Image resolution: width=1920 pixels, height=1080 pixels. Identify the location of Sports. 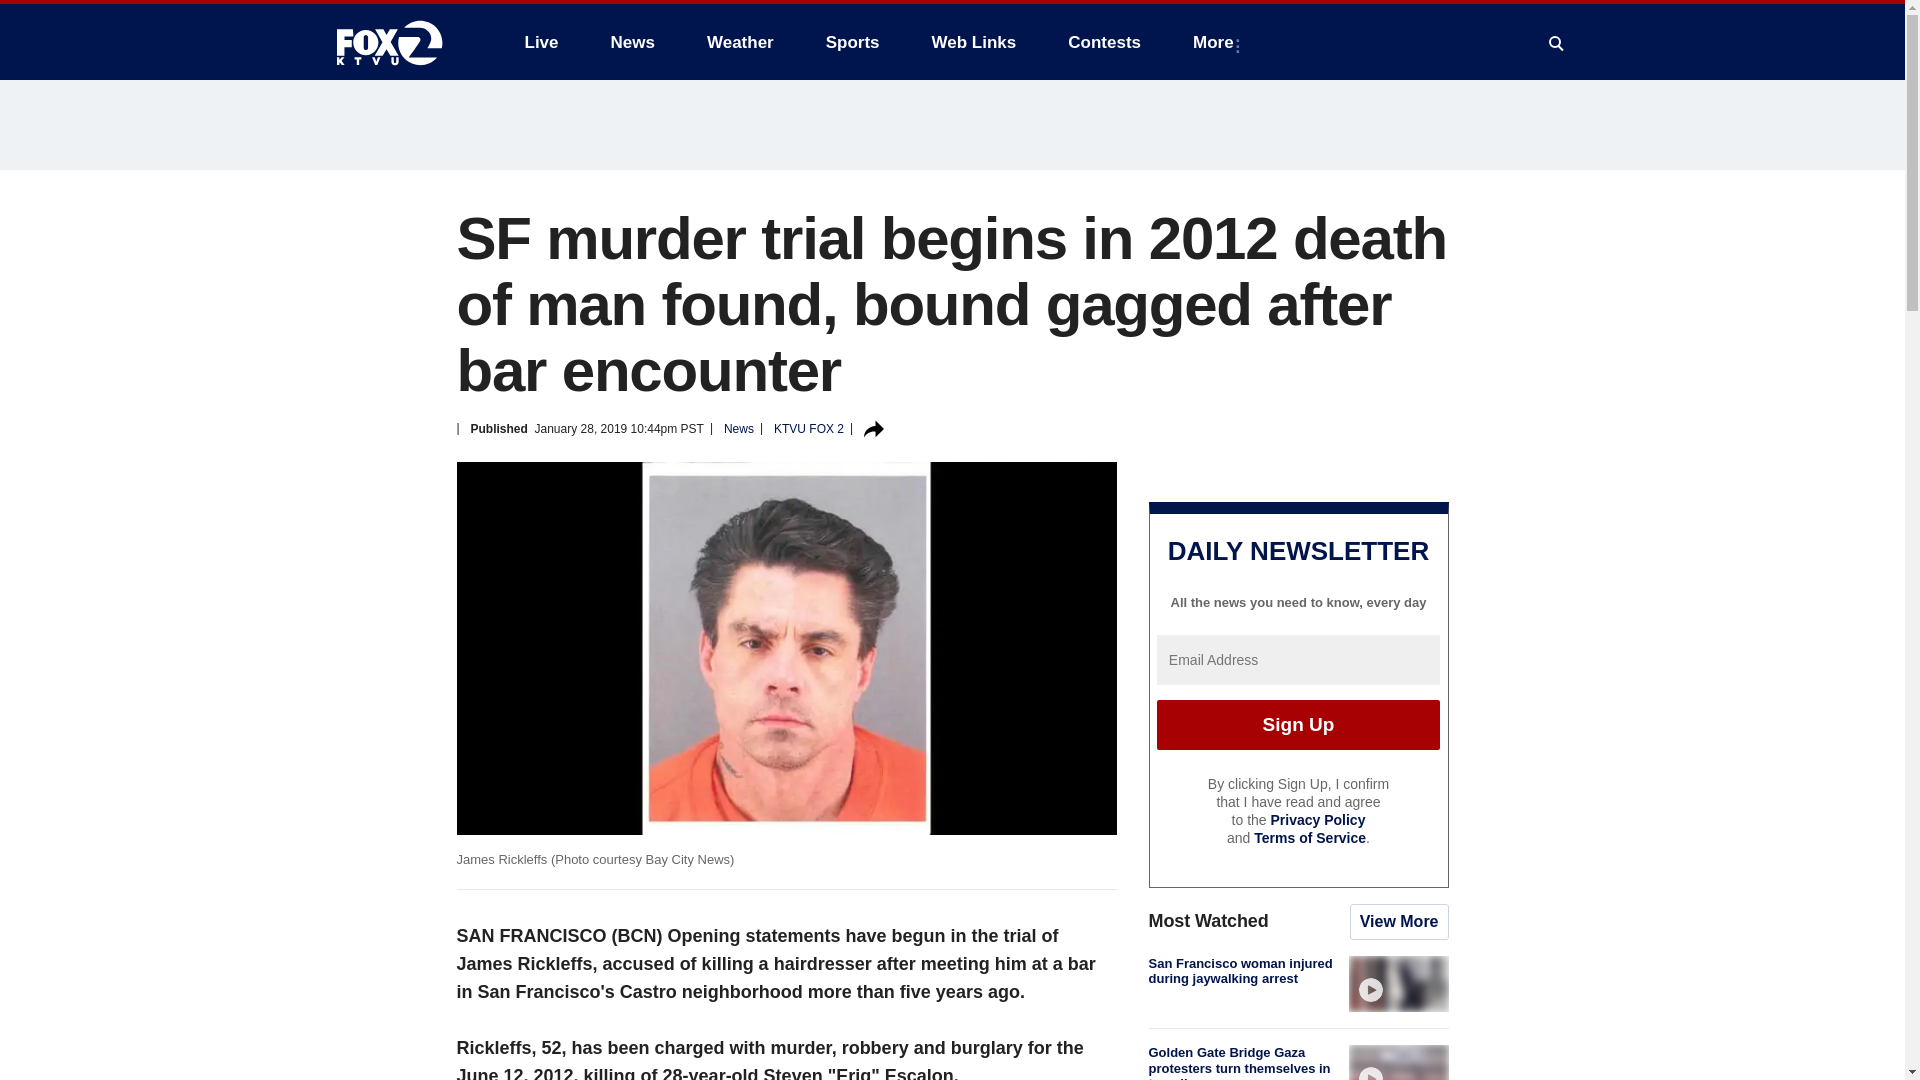
(853, 42).